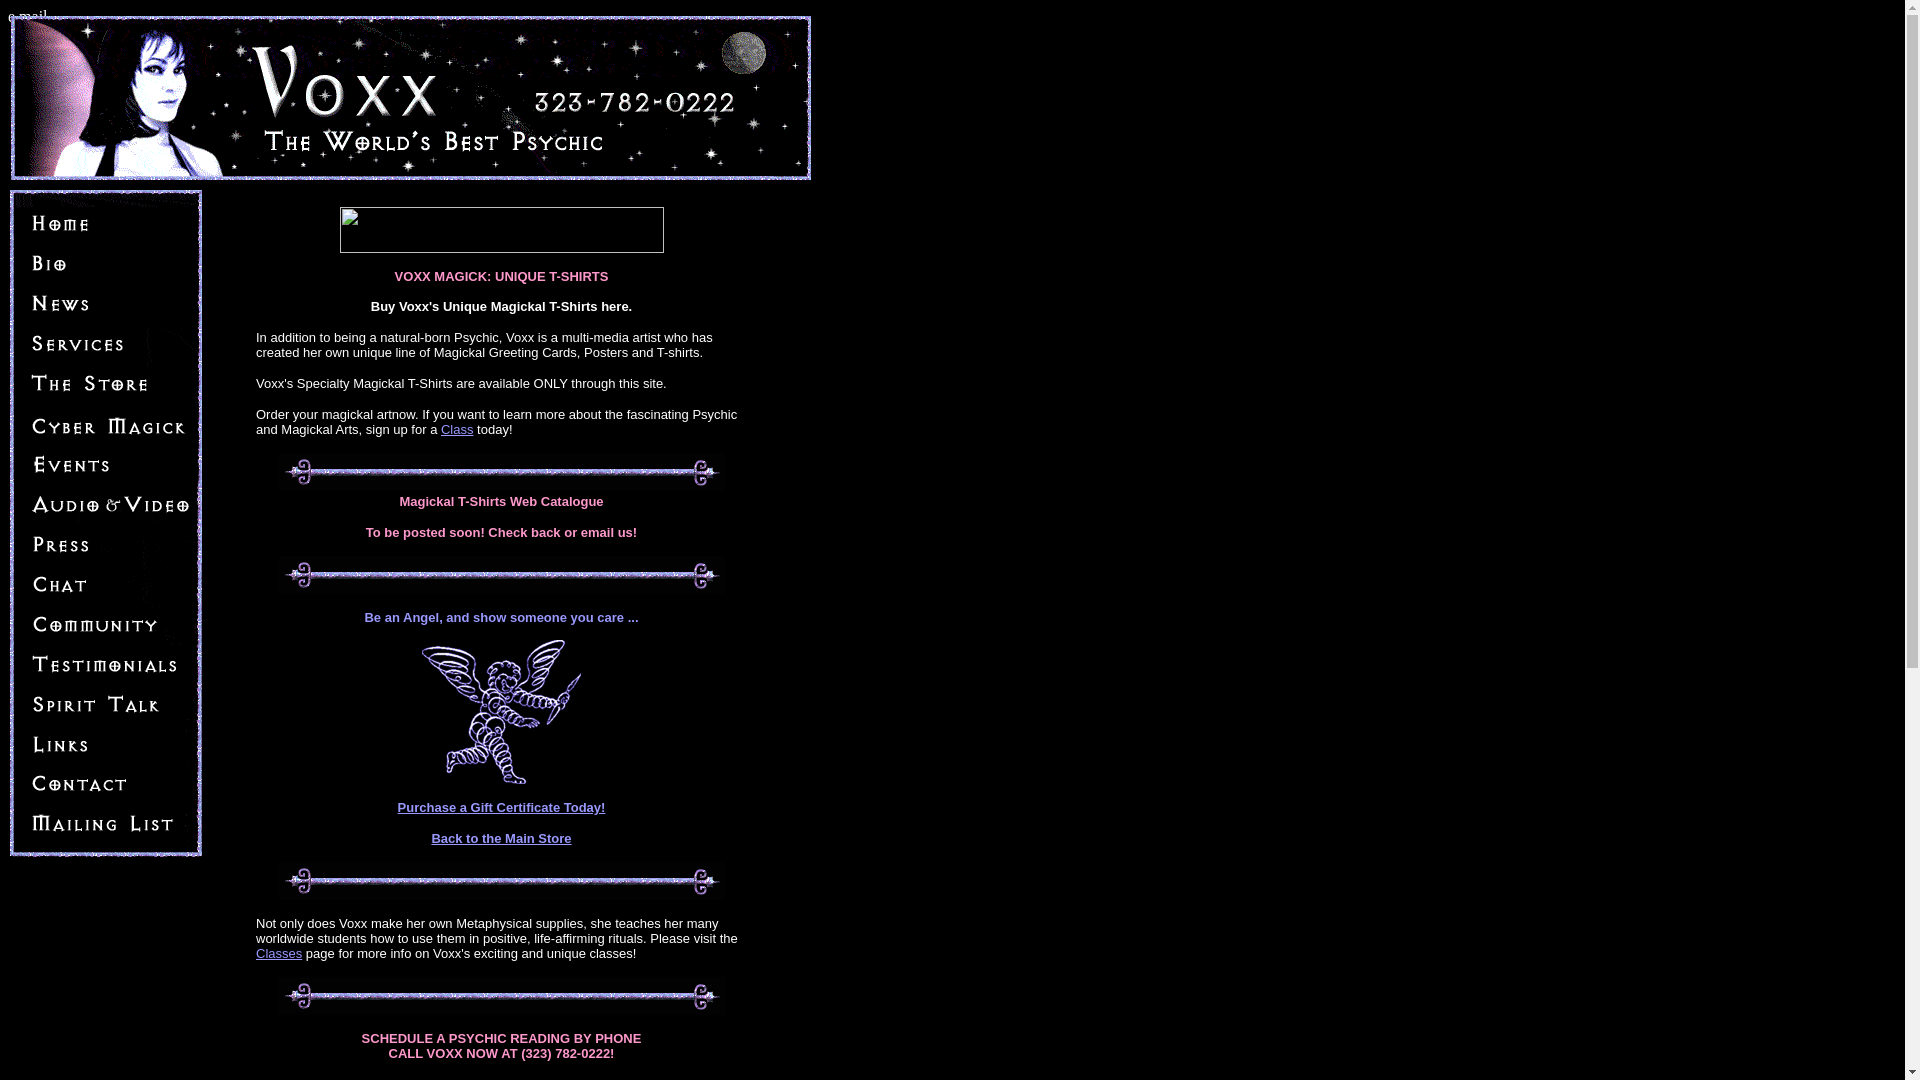 The image size is (1920, 1080). I want to click on Class, so click(458, 430).